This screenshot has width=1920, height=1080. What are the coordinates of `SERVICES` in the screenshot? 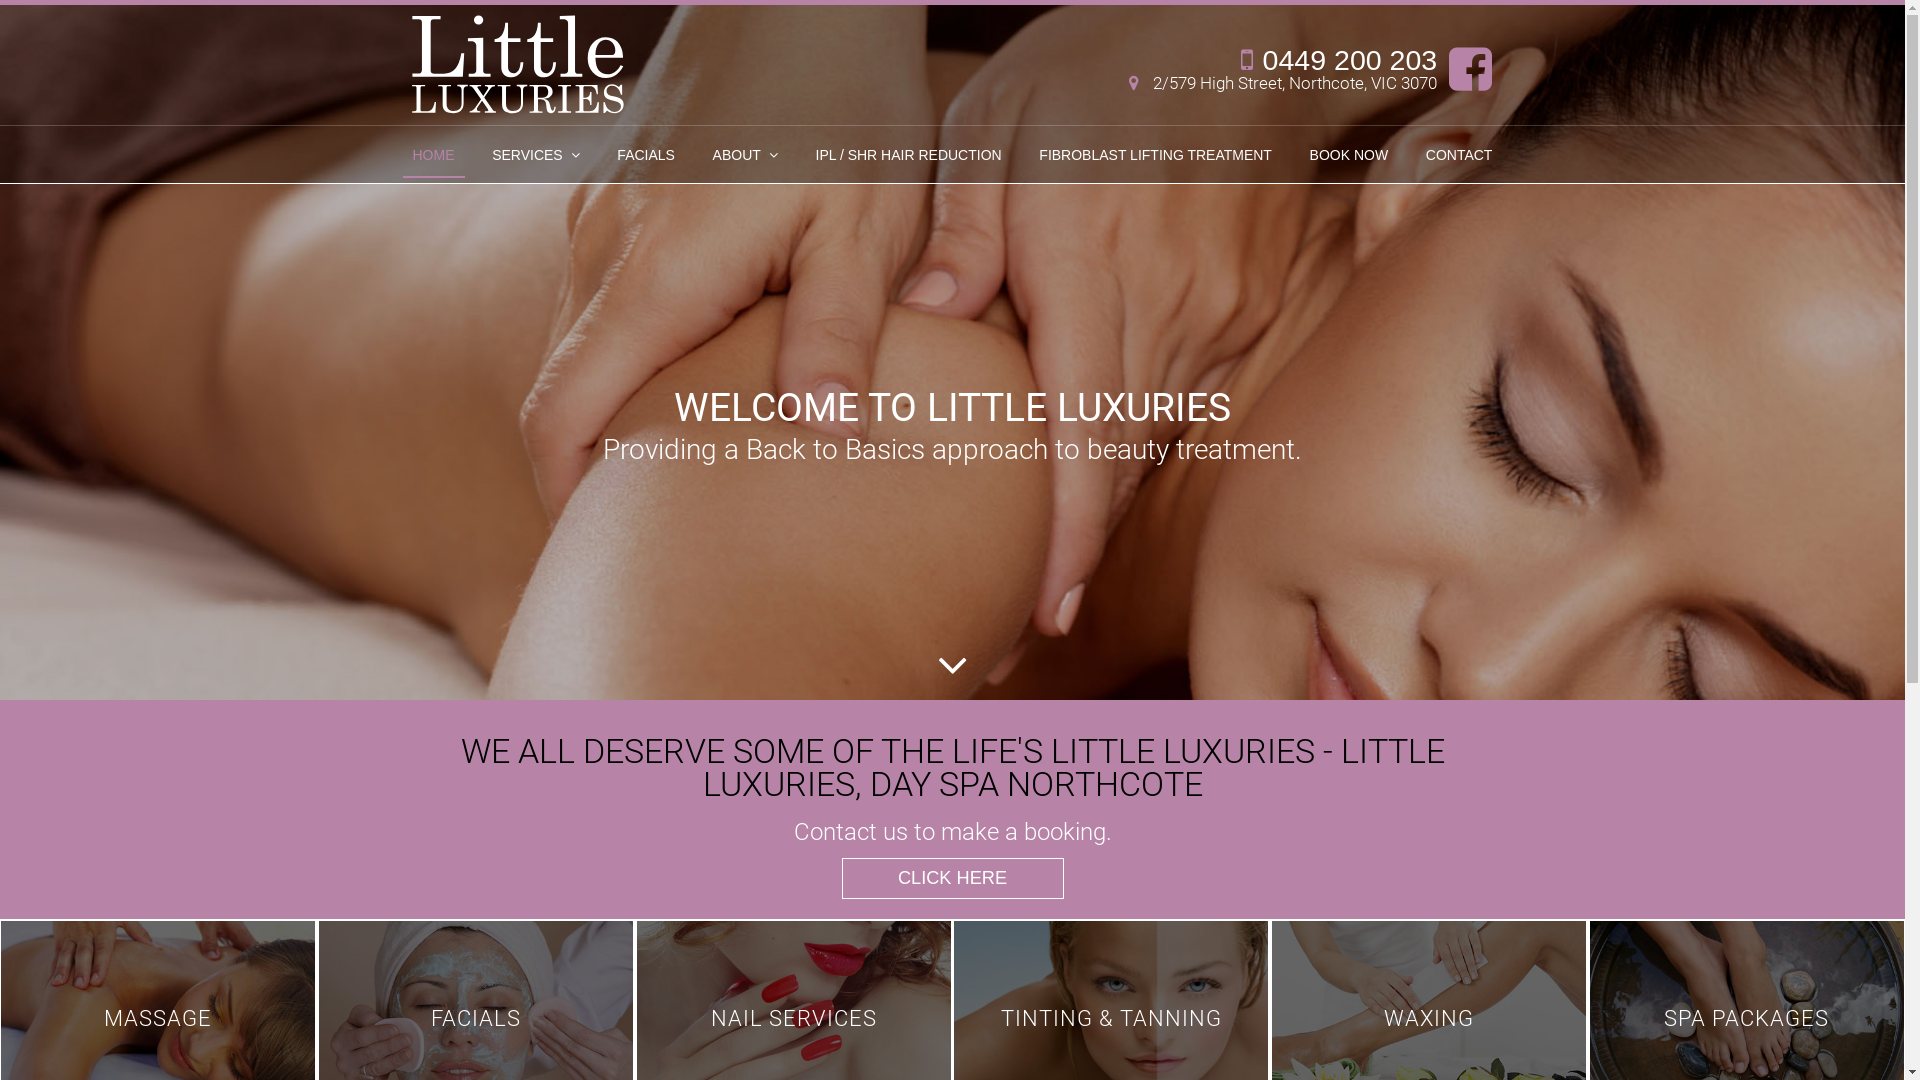 It's located at (536, 157).